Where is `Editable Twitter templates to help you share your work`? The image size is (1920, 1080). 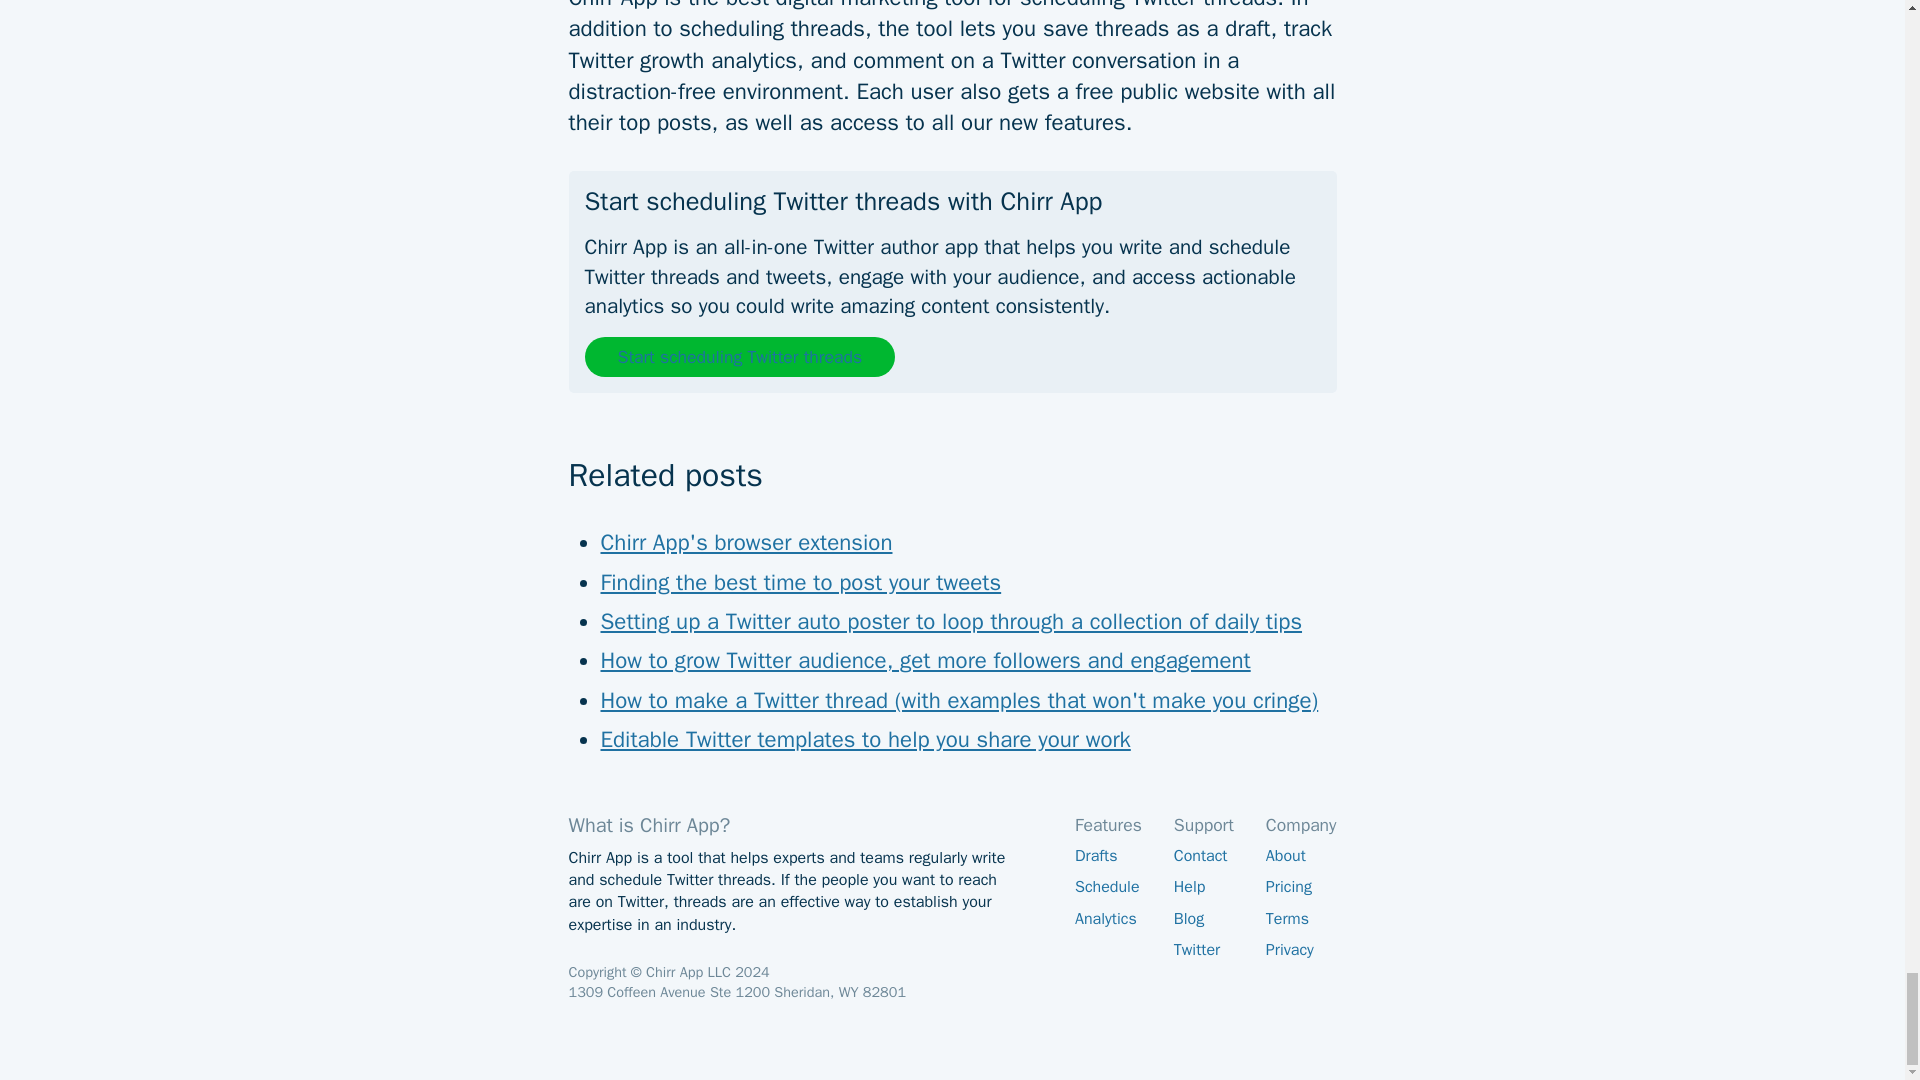
Editable Twitter templates to help you share your work is located at coordinates (864, 740).